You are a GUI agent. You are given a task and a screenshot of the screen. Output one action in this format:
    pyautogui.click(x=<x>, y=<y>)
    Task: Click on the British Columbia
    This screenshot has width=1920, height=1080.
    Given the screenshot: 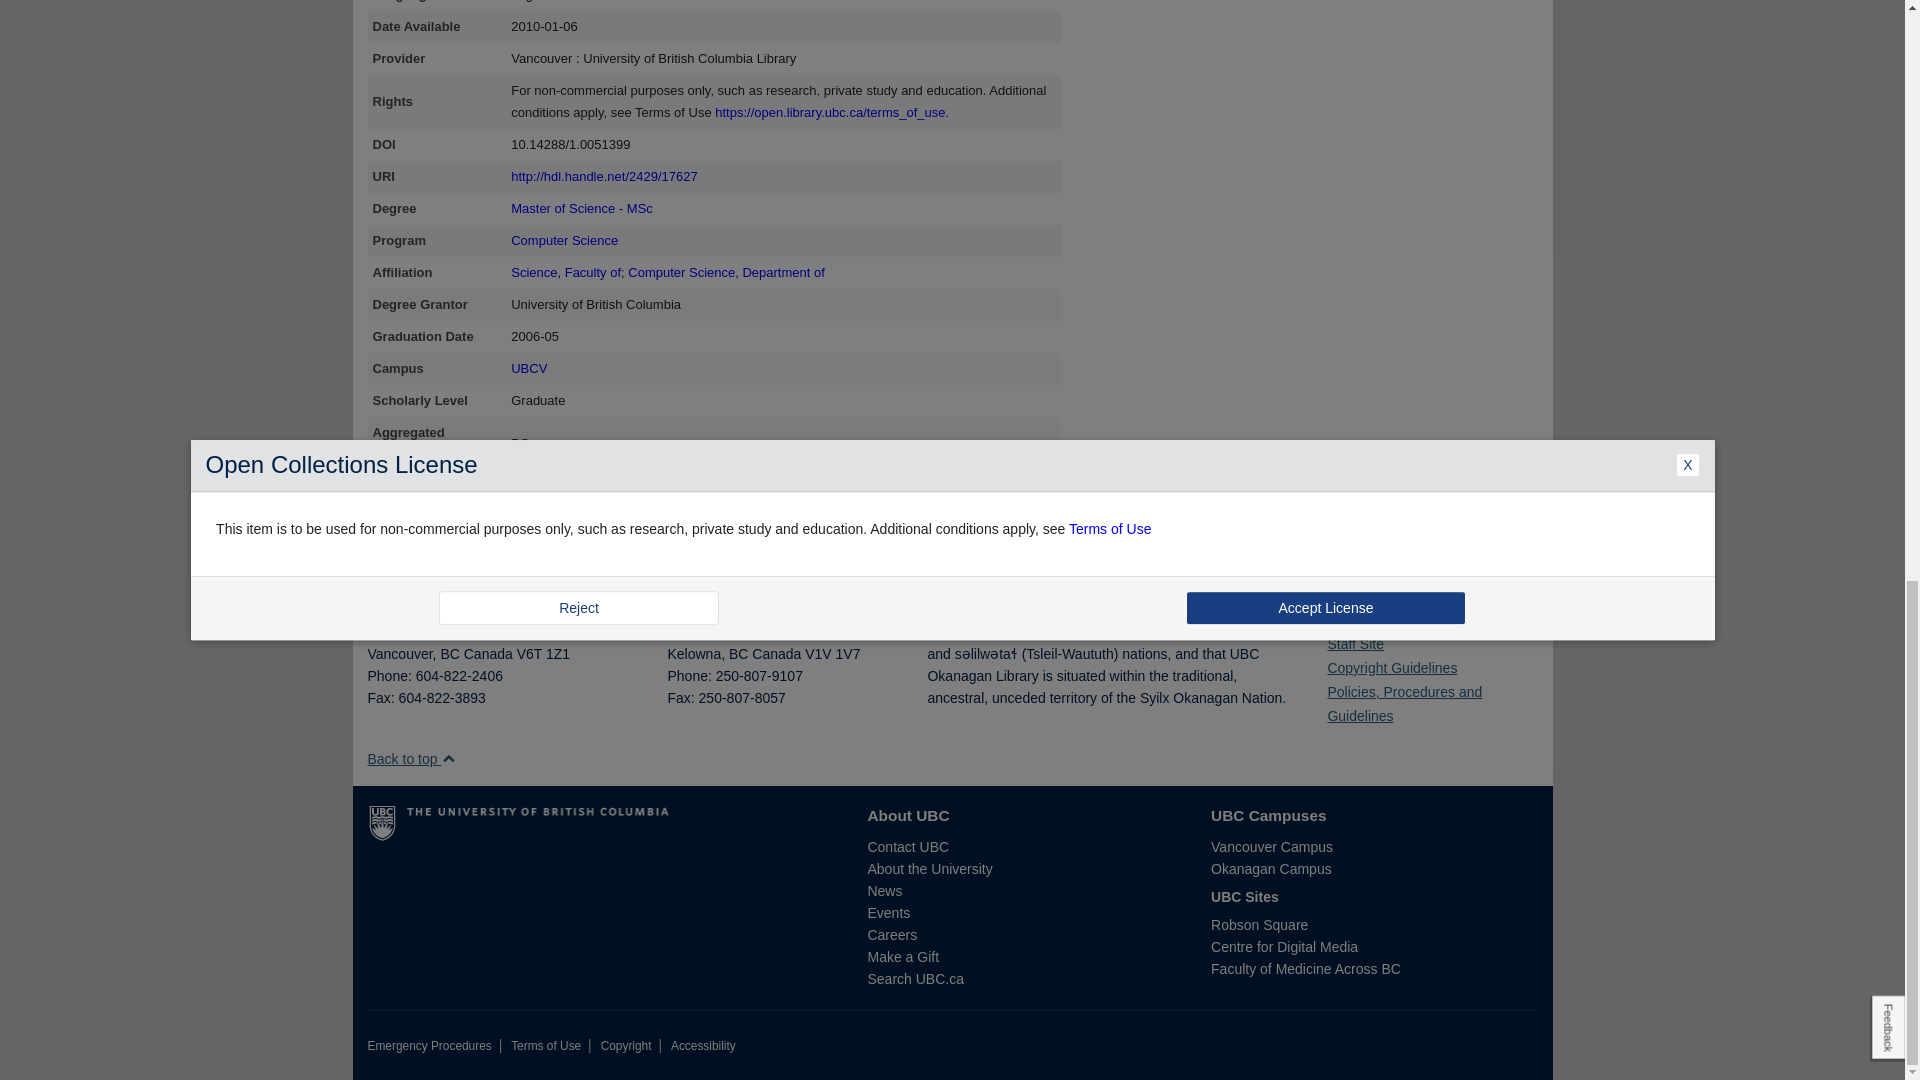 What is the action you would take?
    pyautogui.click(x=738, y=654)
    